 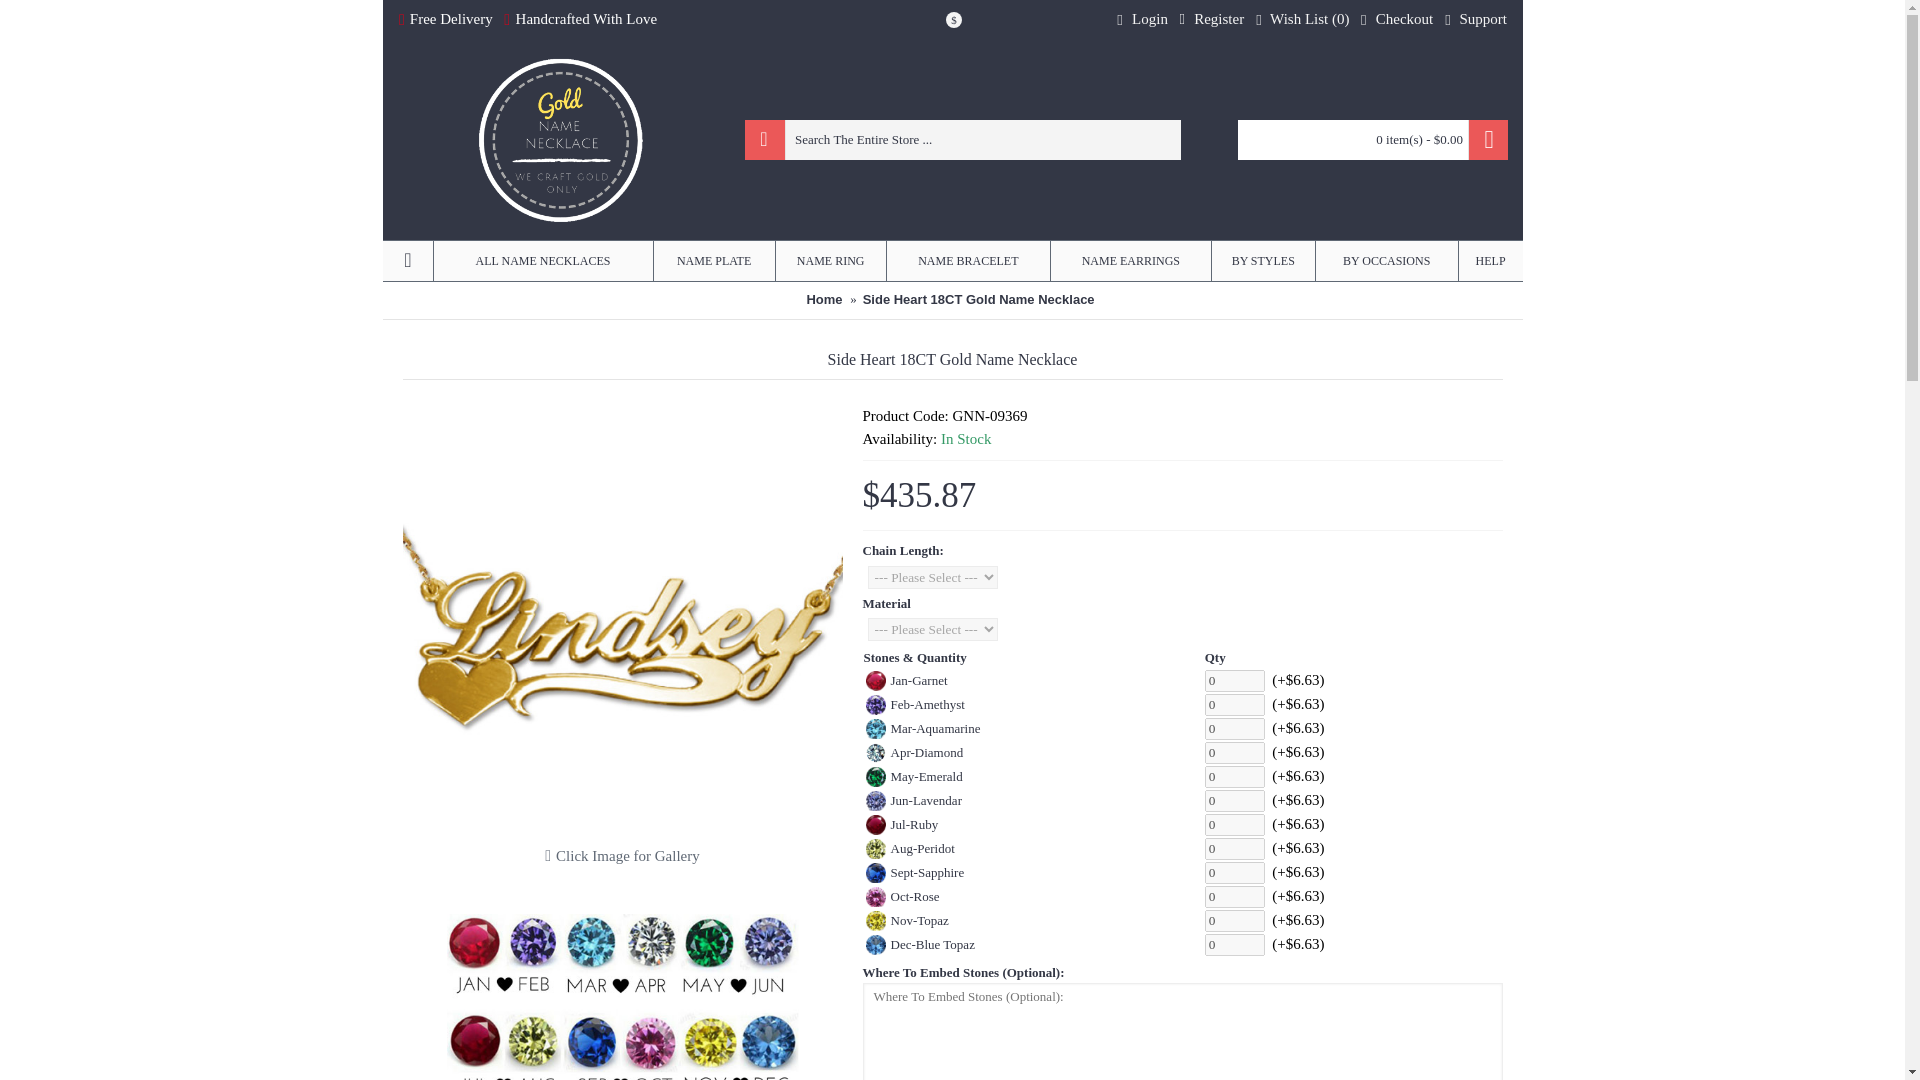 What do you see at coordinates (1235, 680) in the screenshot?
I see `0` at bounding box center [1235, 680].